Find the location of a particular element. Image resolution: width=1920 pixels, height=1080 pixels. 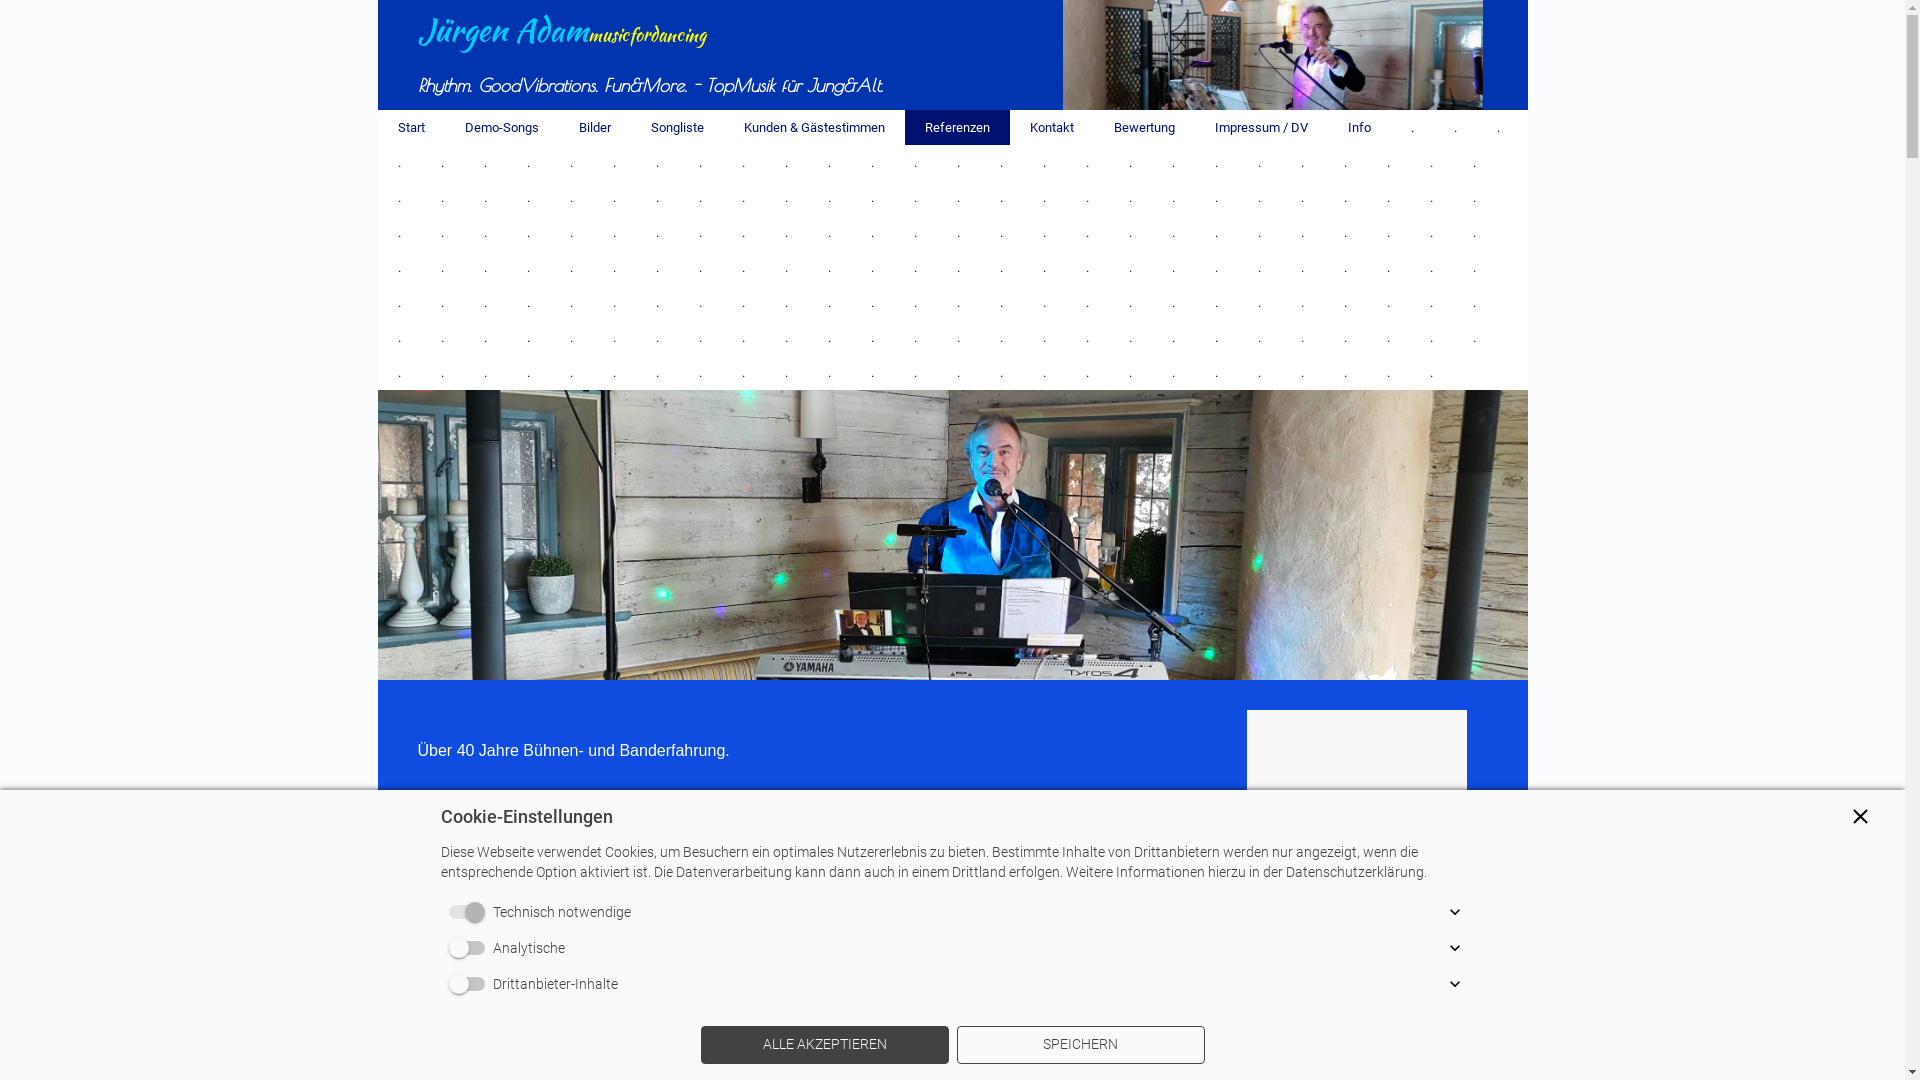

. is located at coordinates (830, 162).